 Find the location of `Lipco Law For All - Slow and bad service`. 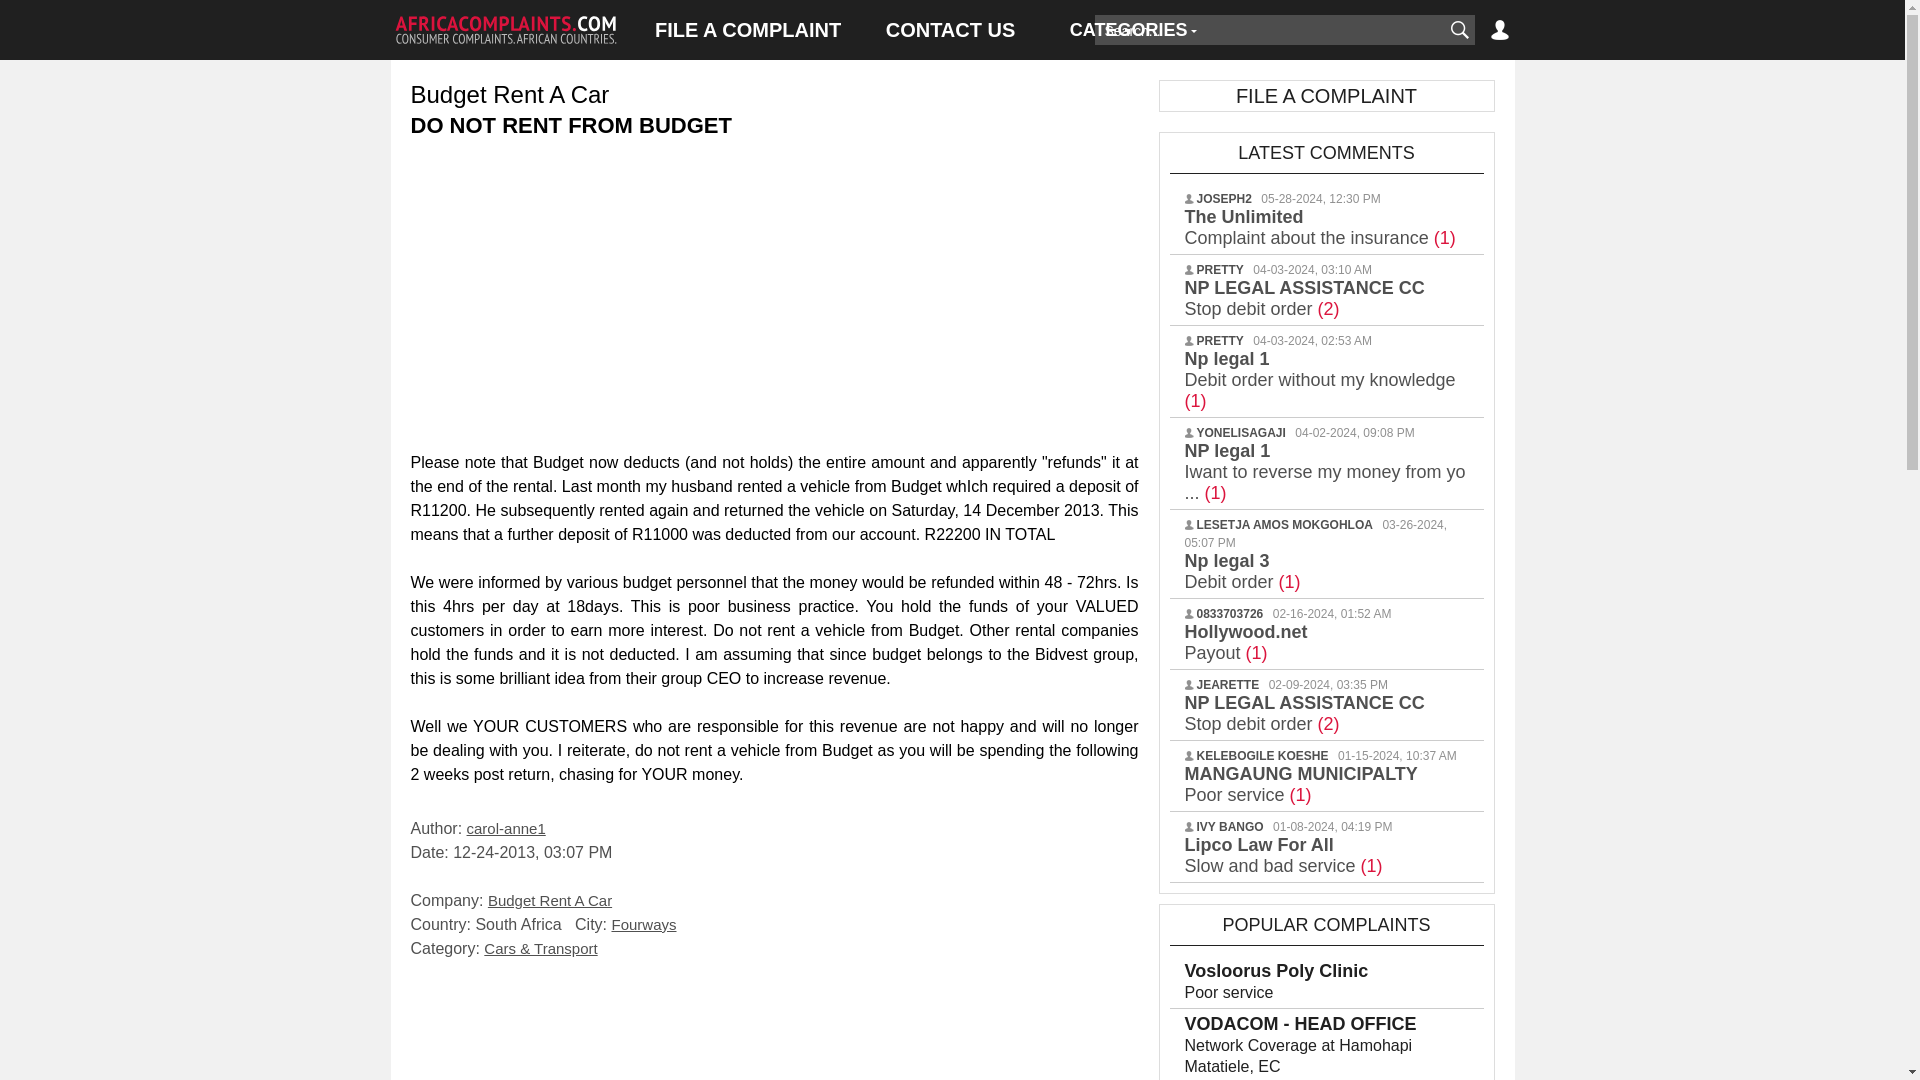

Lipco Law For All - Slow and bad service is located at coordinates (1283, 854).